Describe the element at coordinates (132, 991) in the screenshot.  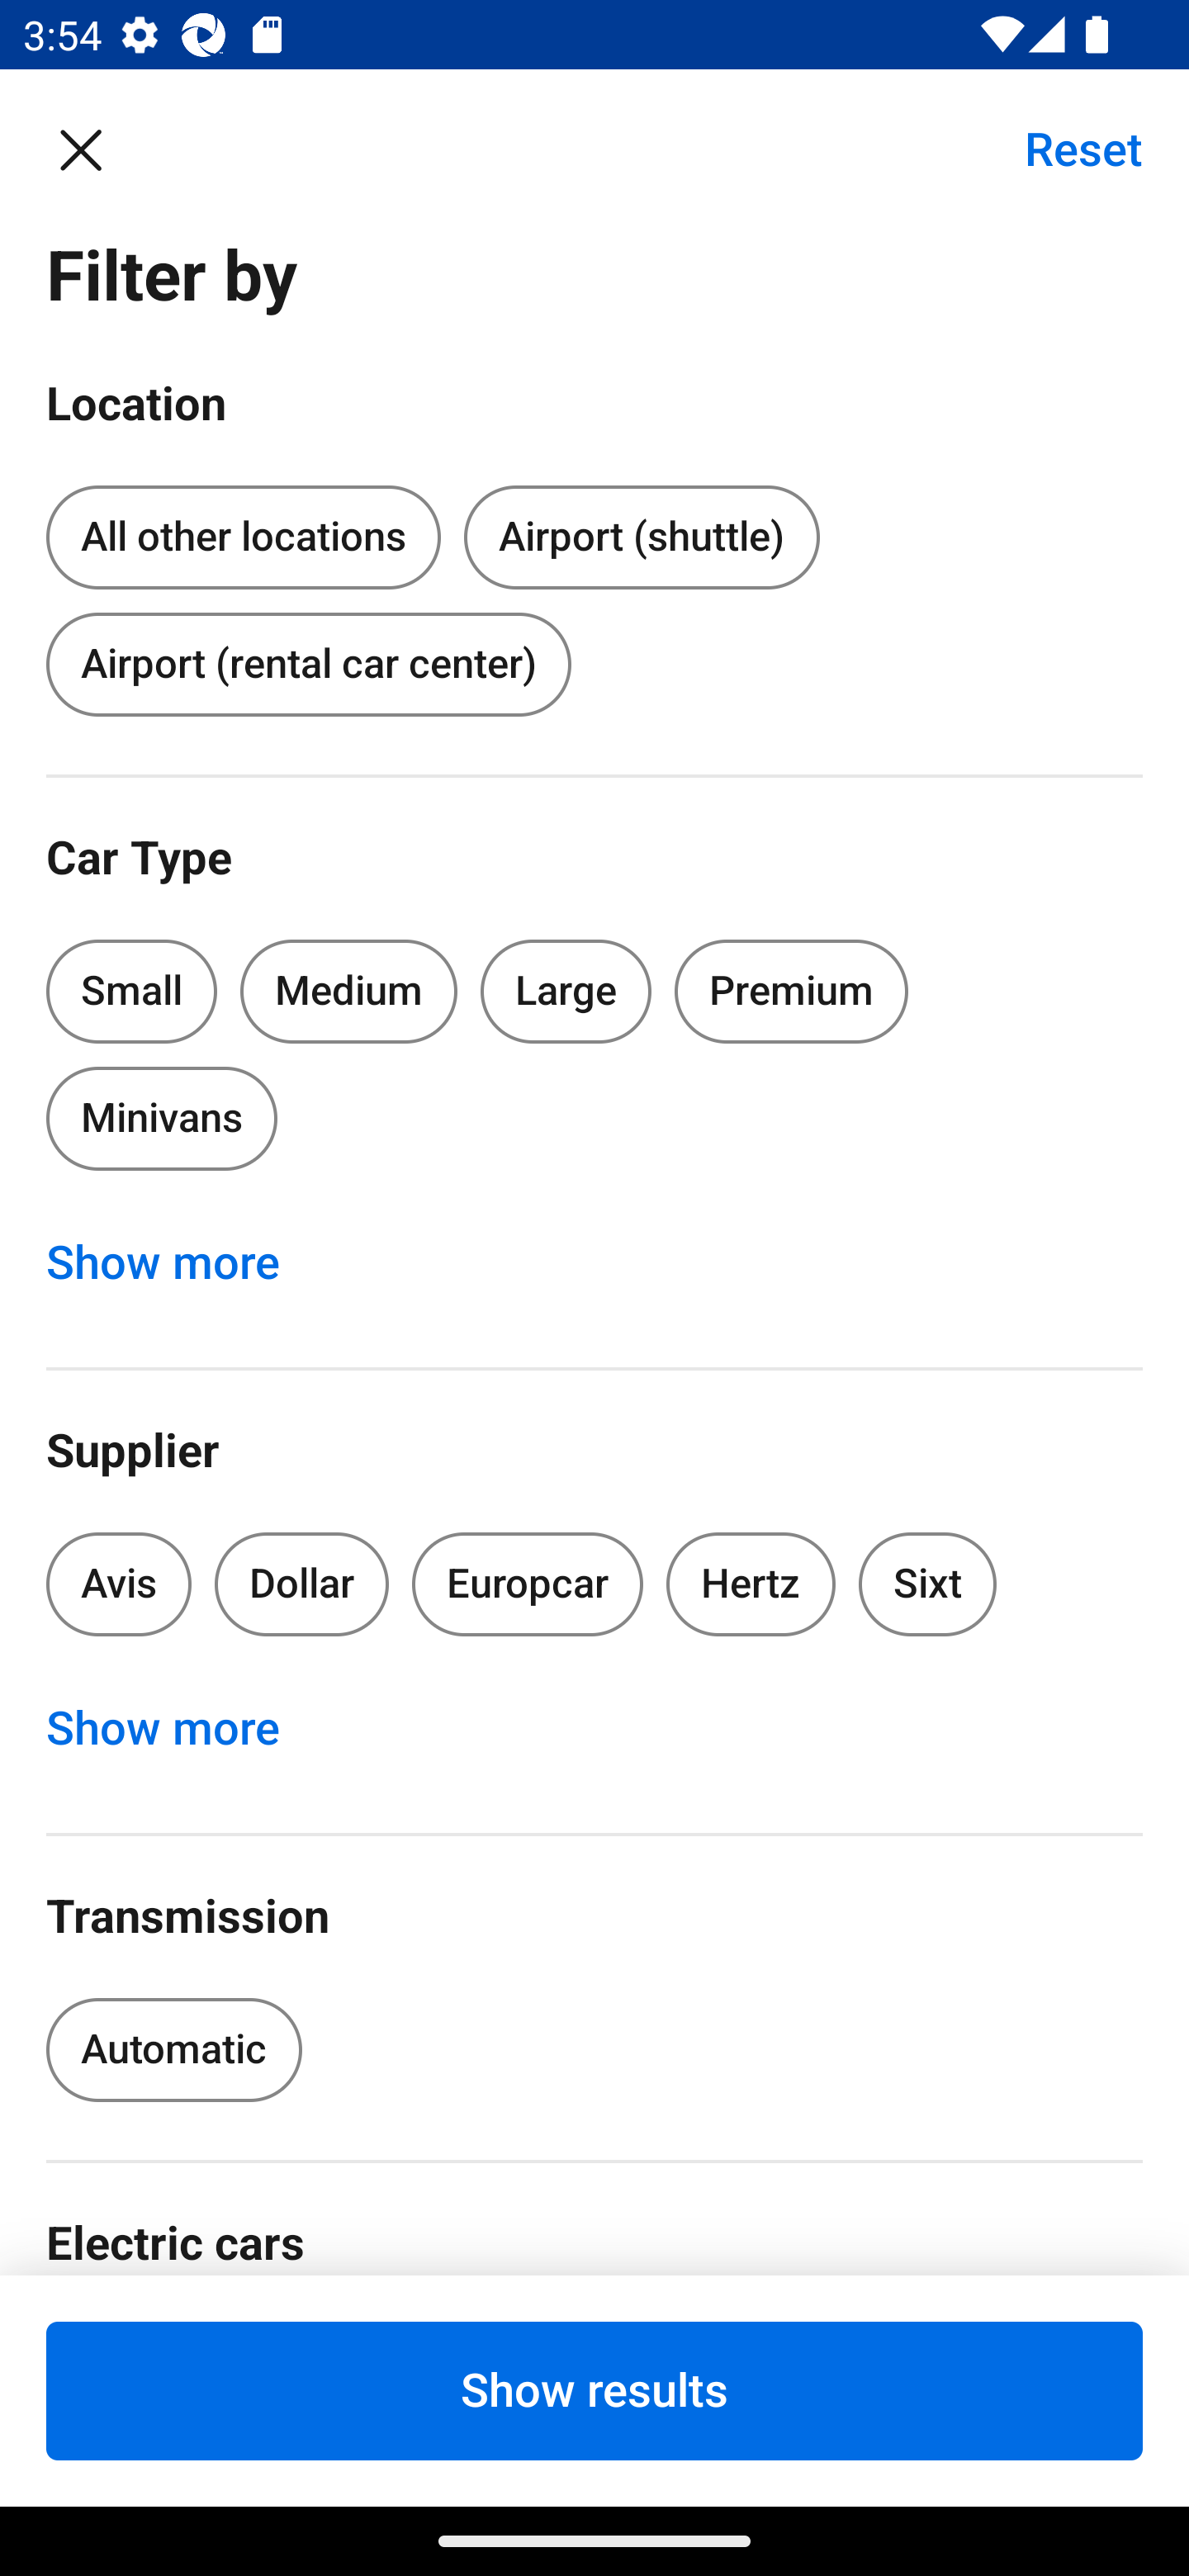
I see `Small` at that location.